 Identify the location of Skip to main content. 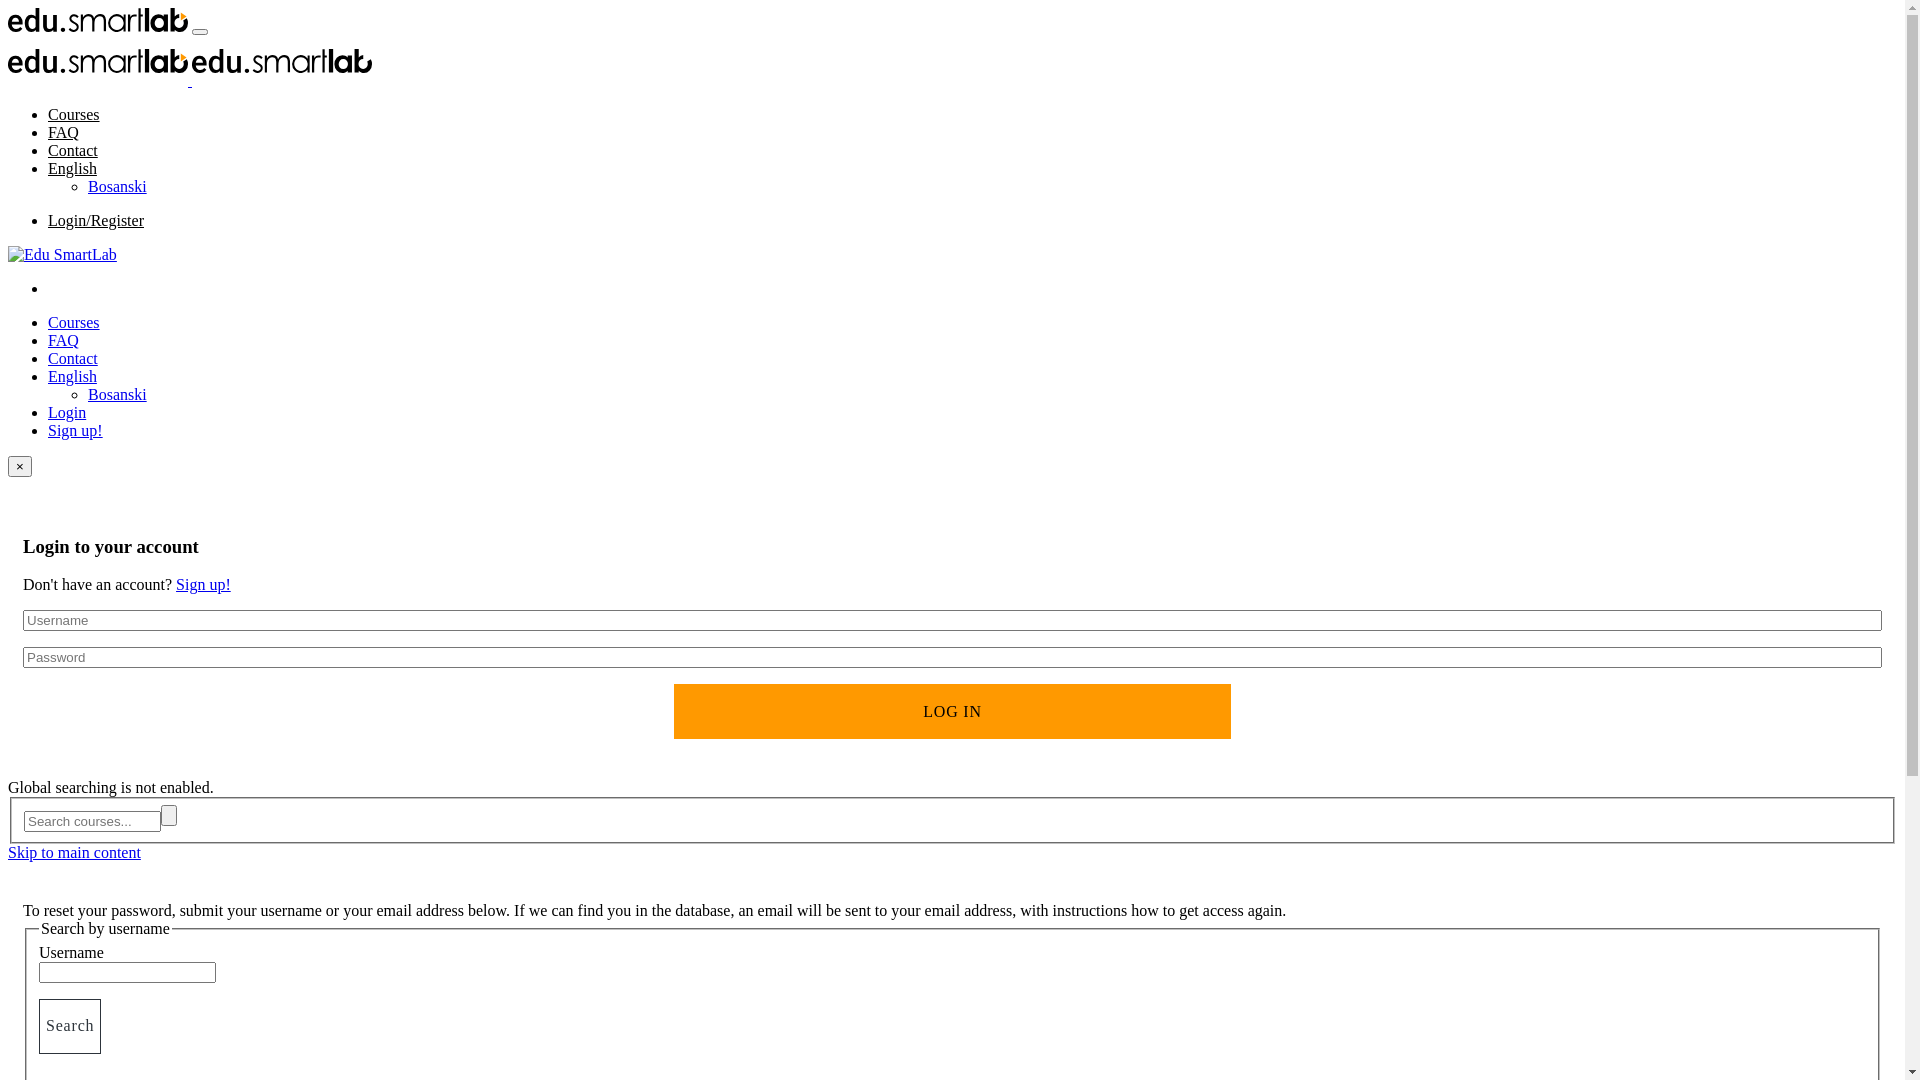
(74, 852).